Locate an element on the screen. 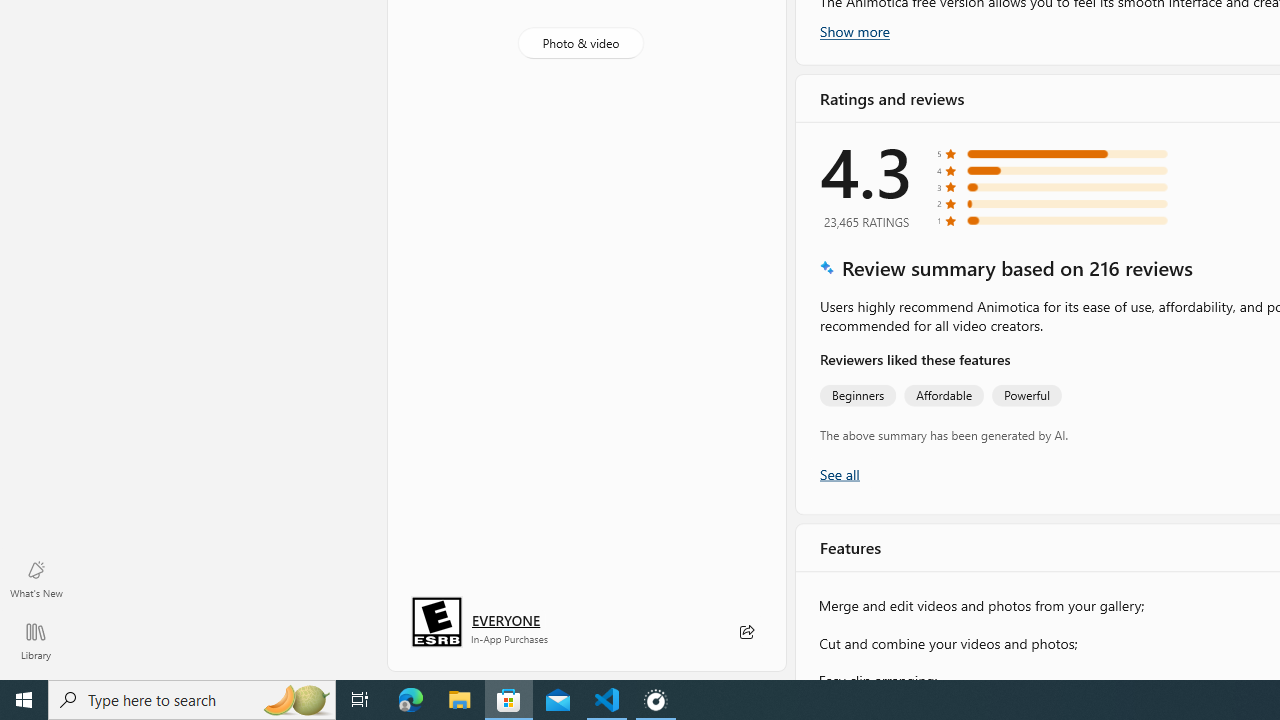 Image resolution: width=1280 pixels, height=720 pixels. Show more is located at coordinates (854, 31).